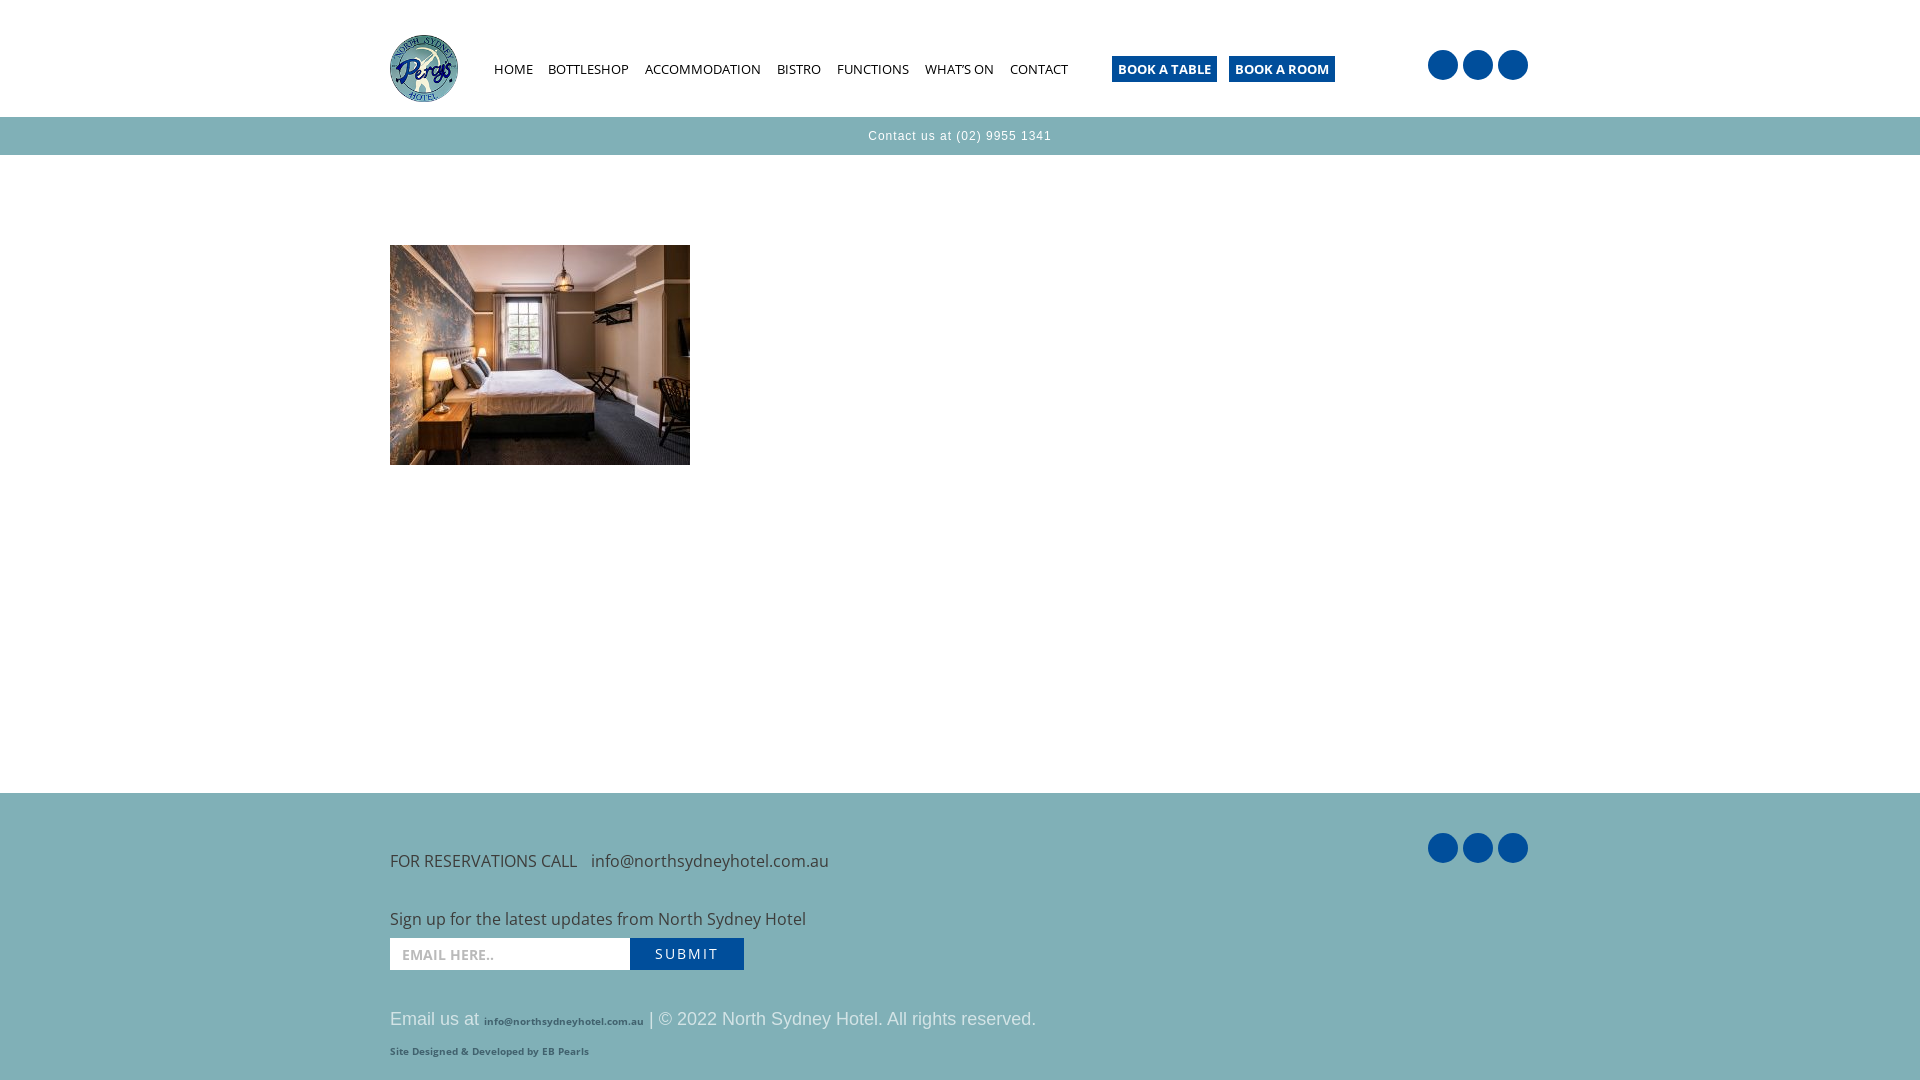 The height and width of the screenshot is (1080, 1920). Describe the element at coordinates (564, 1021) in the screenshot. I see `info@northsydneyhotel.com.au` at that location.